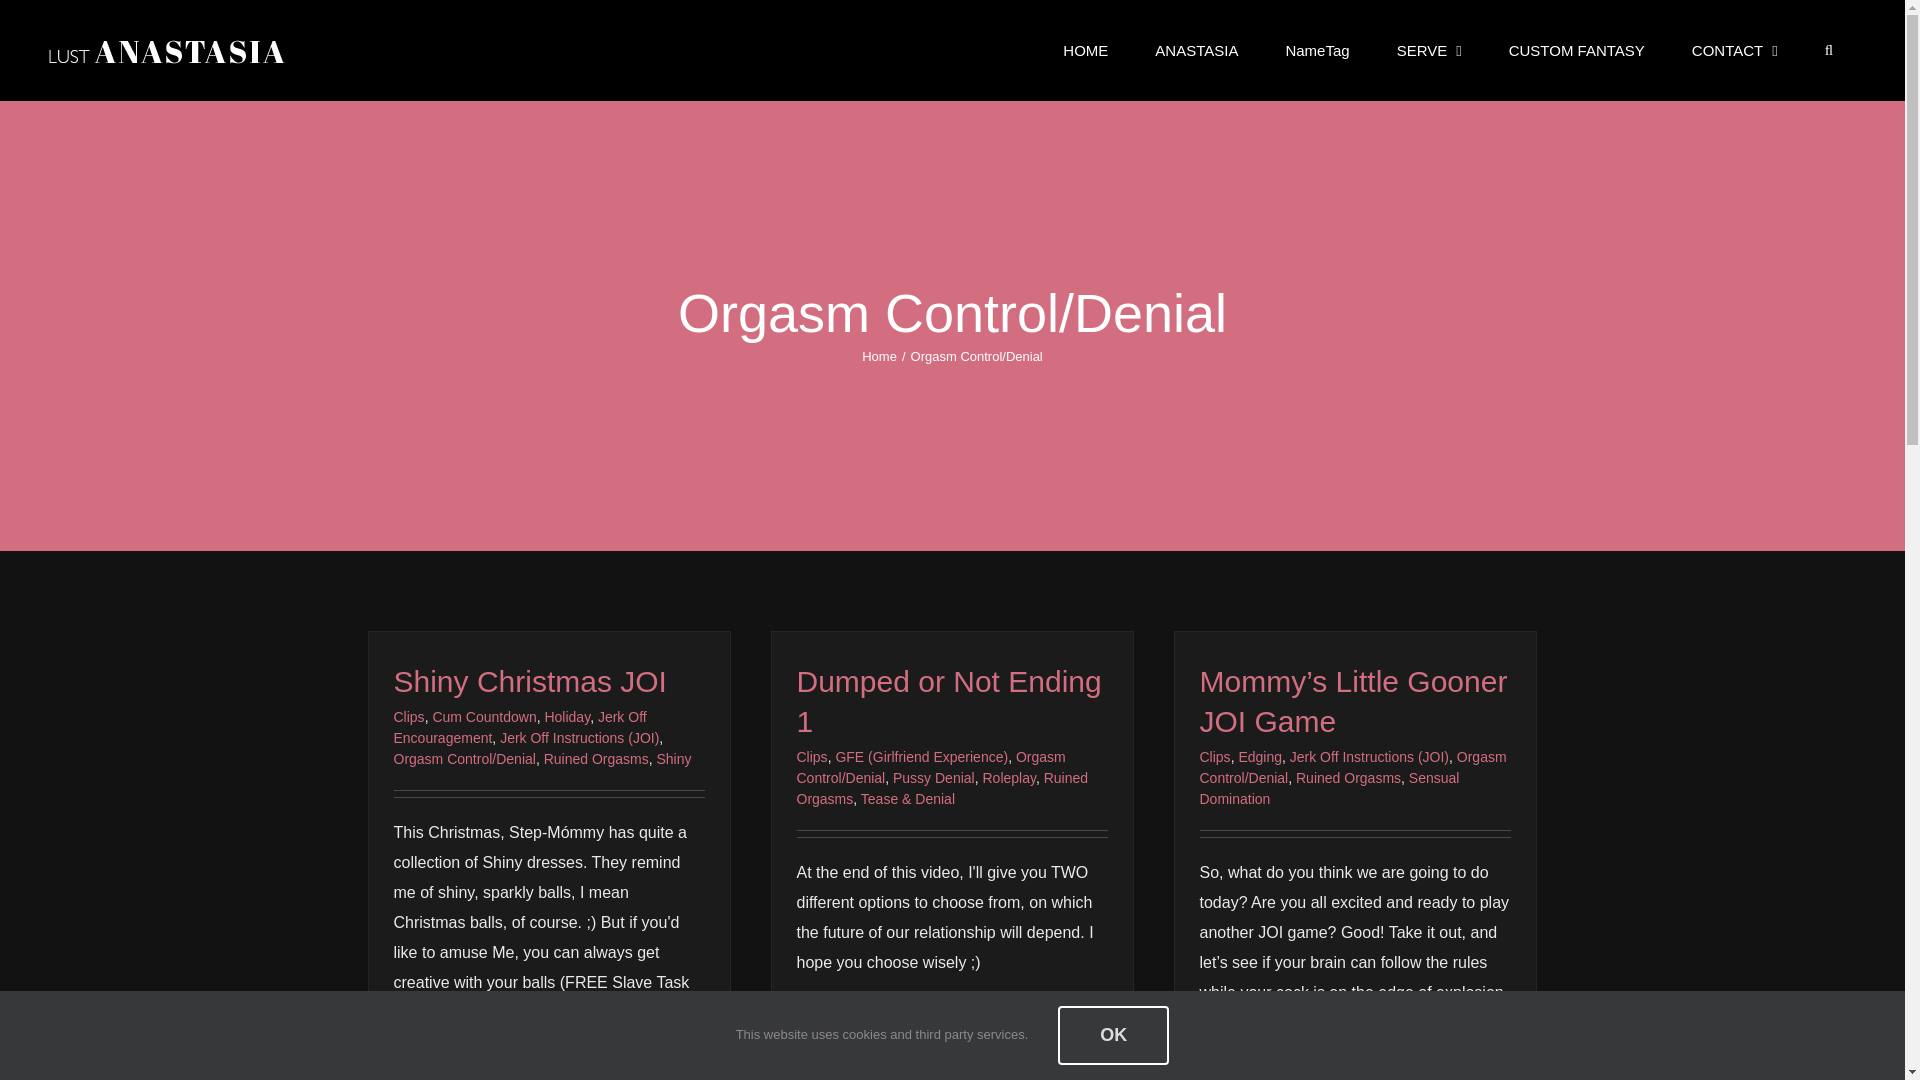 This screenshot has height=1080, width=1920. I want to click on Ruined Orgasms, so click(596, 758).